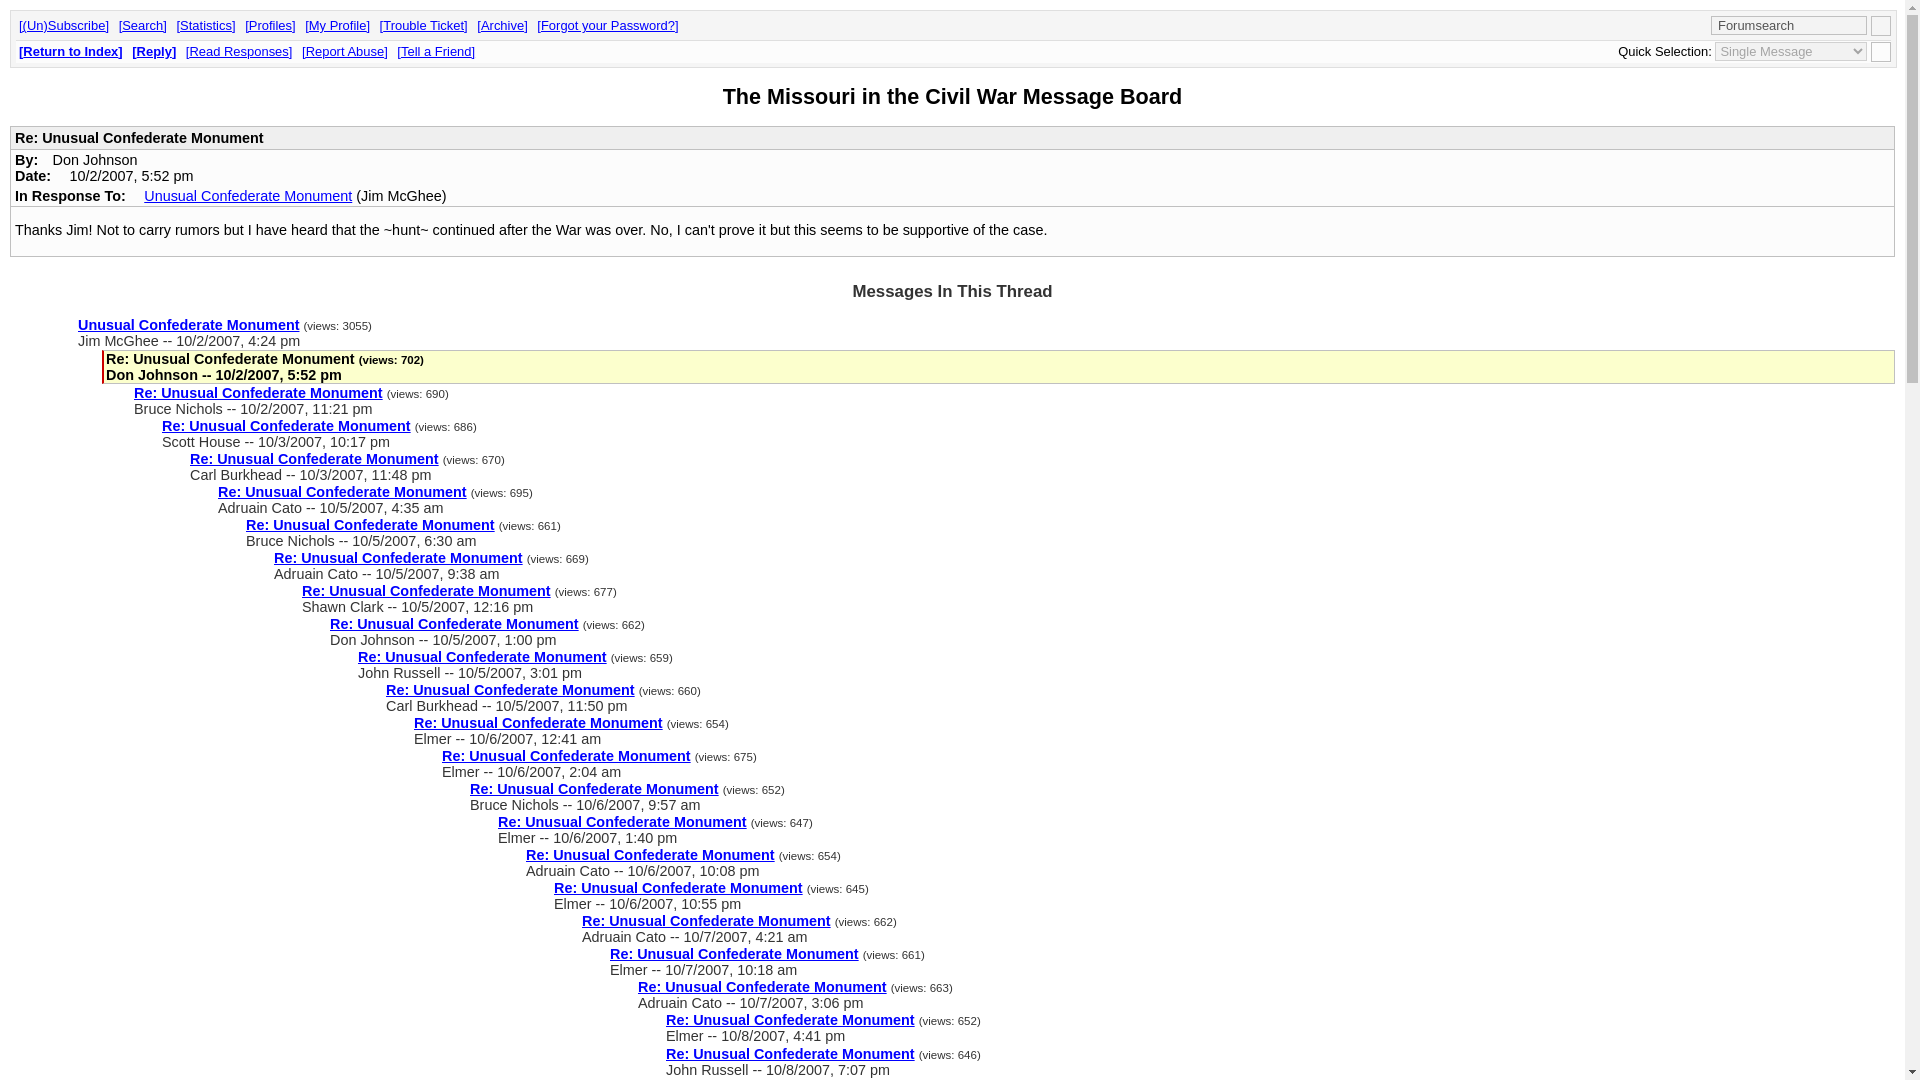  I want to click on Trouble Ticket, so click(424, 26).